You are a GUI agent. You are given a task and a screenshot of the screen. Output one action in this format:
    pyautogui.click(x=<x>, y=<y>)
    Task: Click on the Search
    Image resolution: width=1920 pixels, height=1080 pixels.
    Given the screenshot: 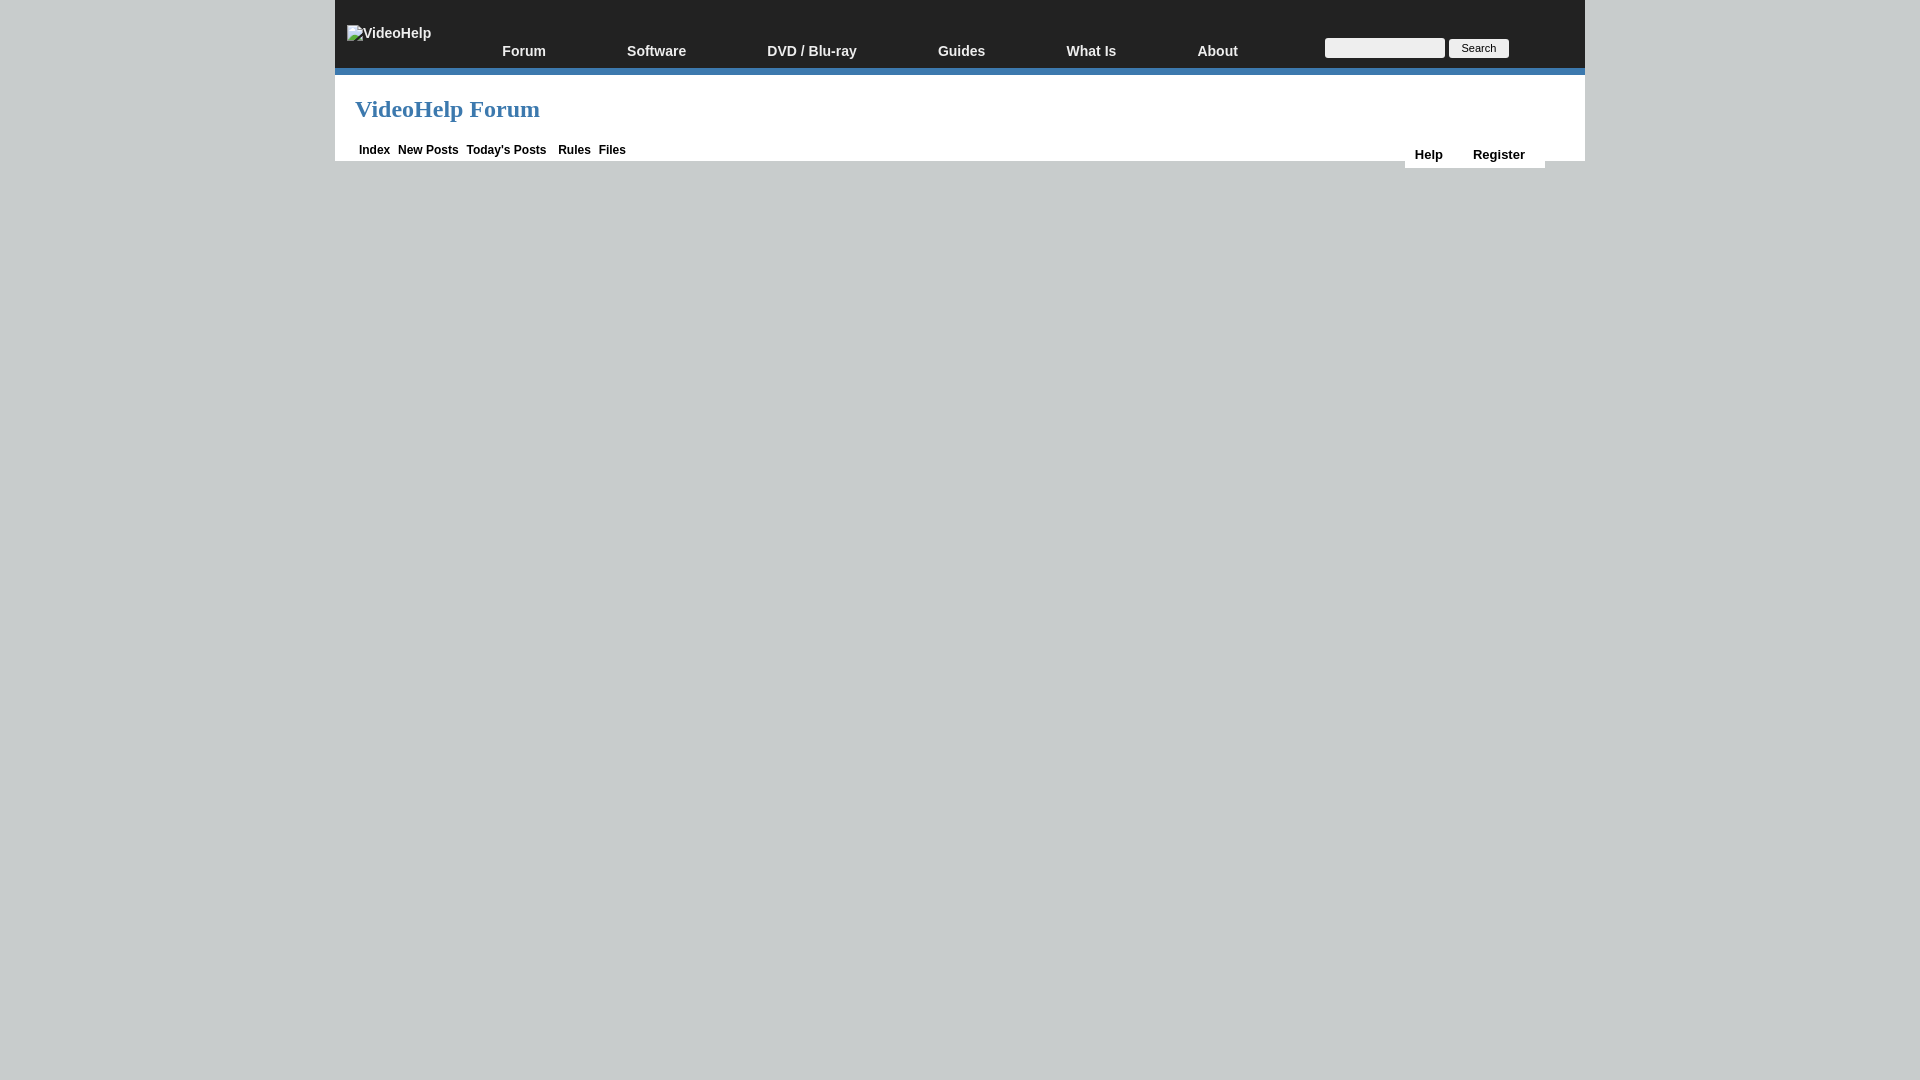 What is the action you would take?
    pyautogui.click(x=1479, y=47)
    